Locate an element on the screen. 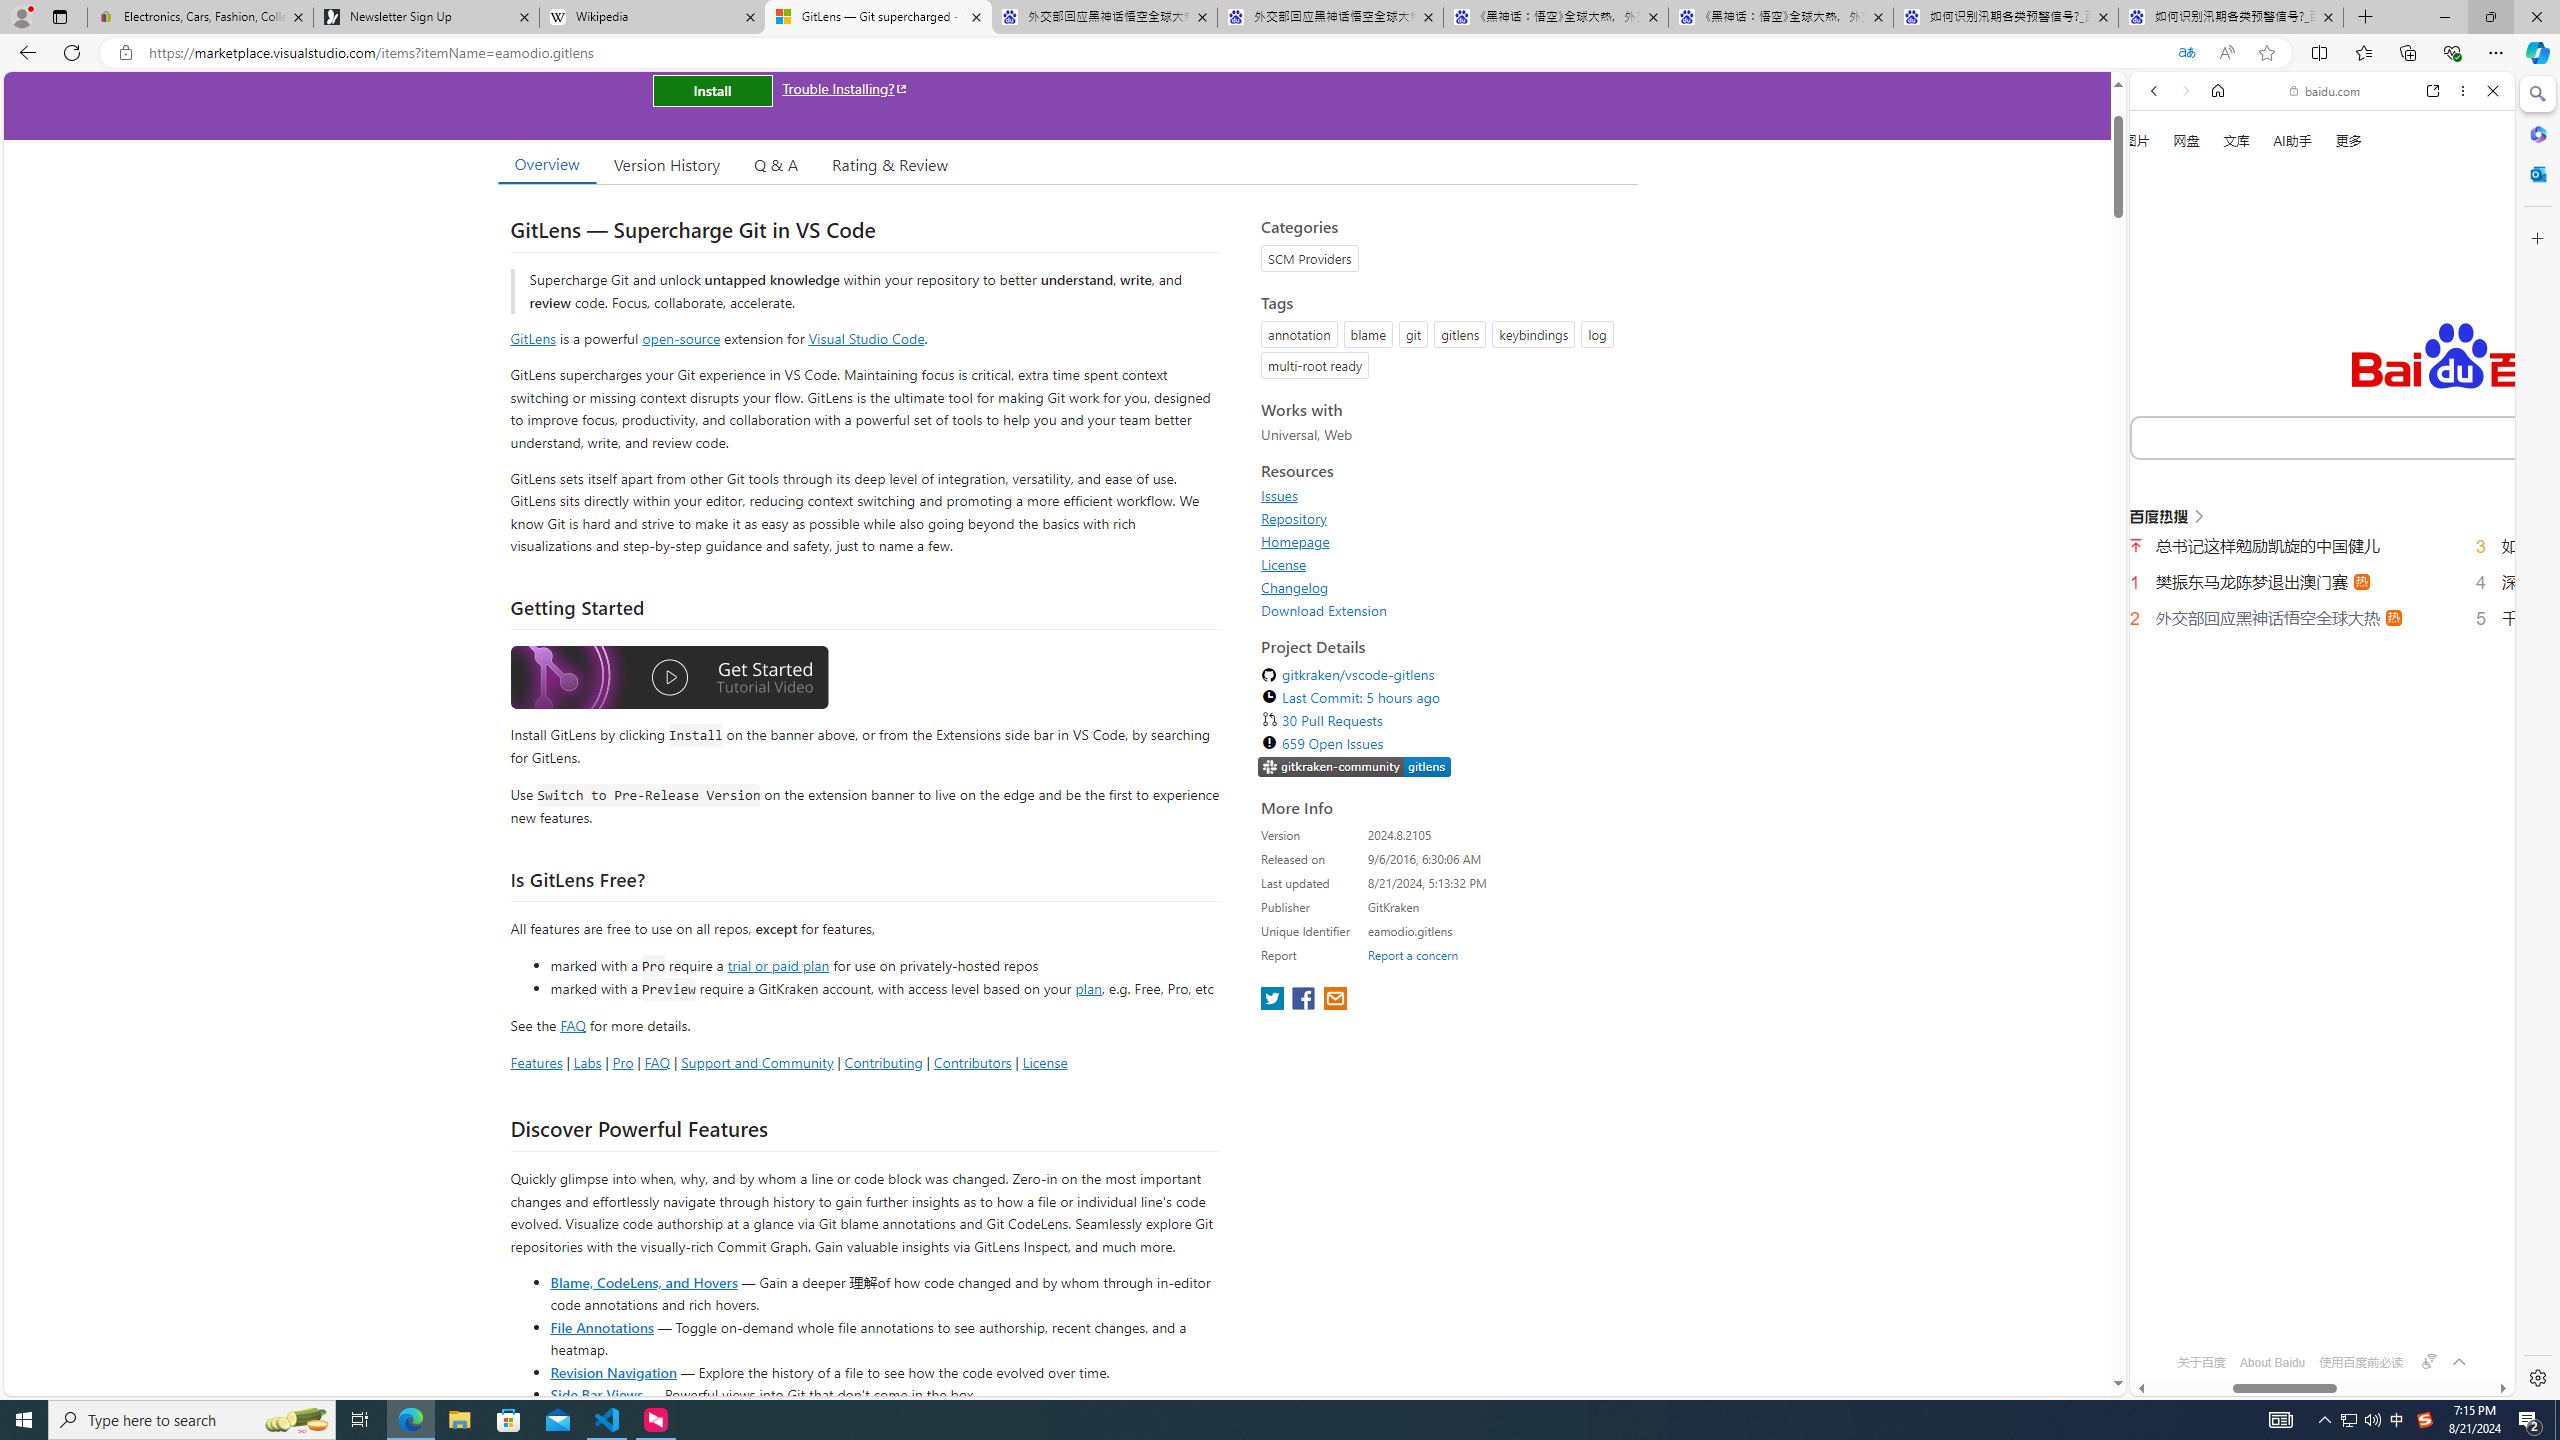 This screenshot has width=2560, height=1440. Download Extension is located at coordinates (1324, 610).